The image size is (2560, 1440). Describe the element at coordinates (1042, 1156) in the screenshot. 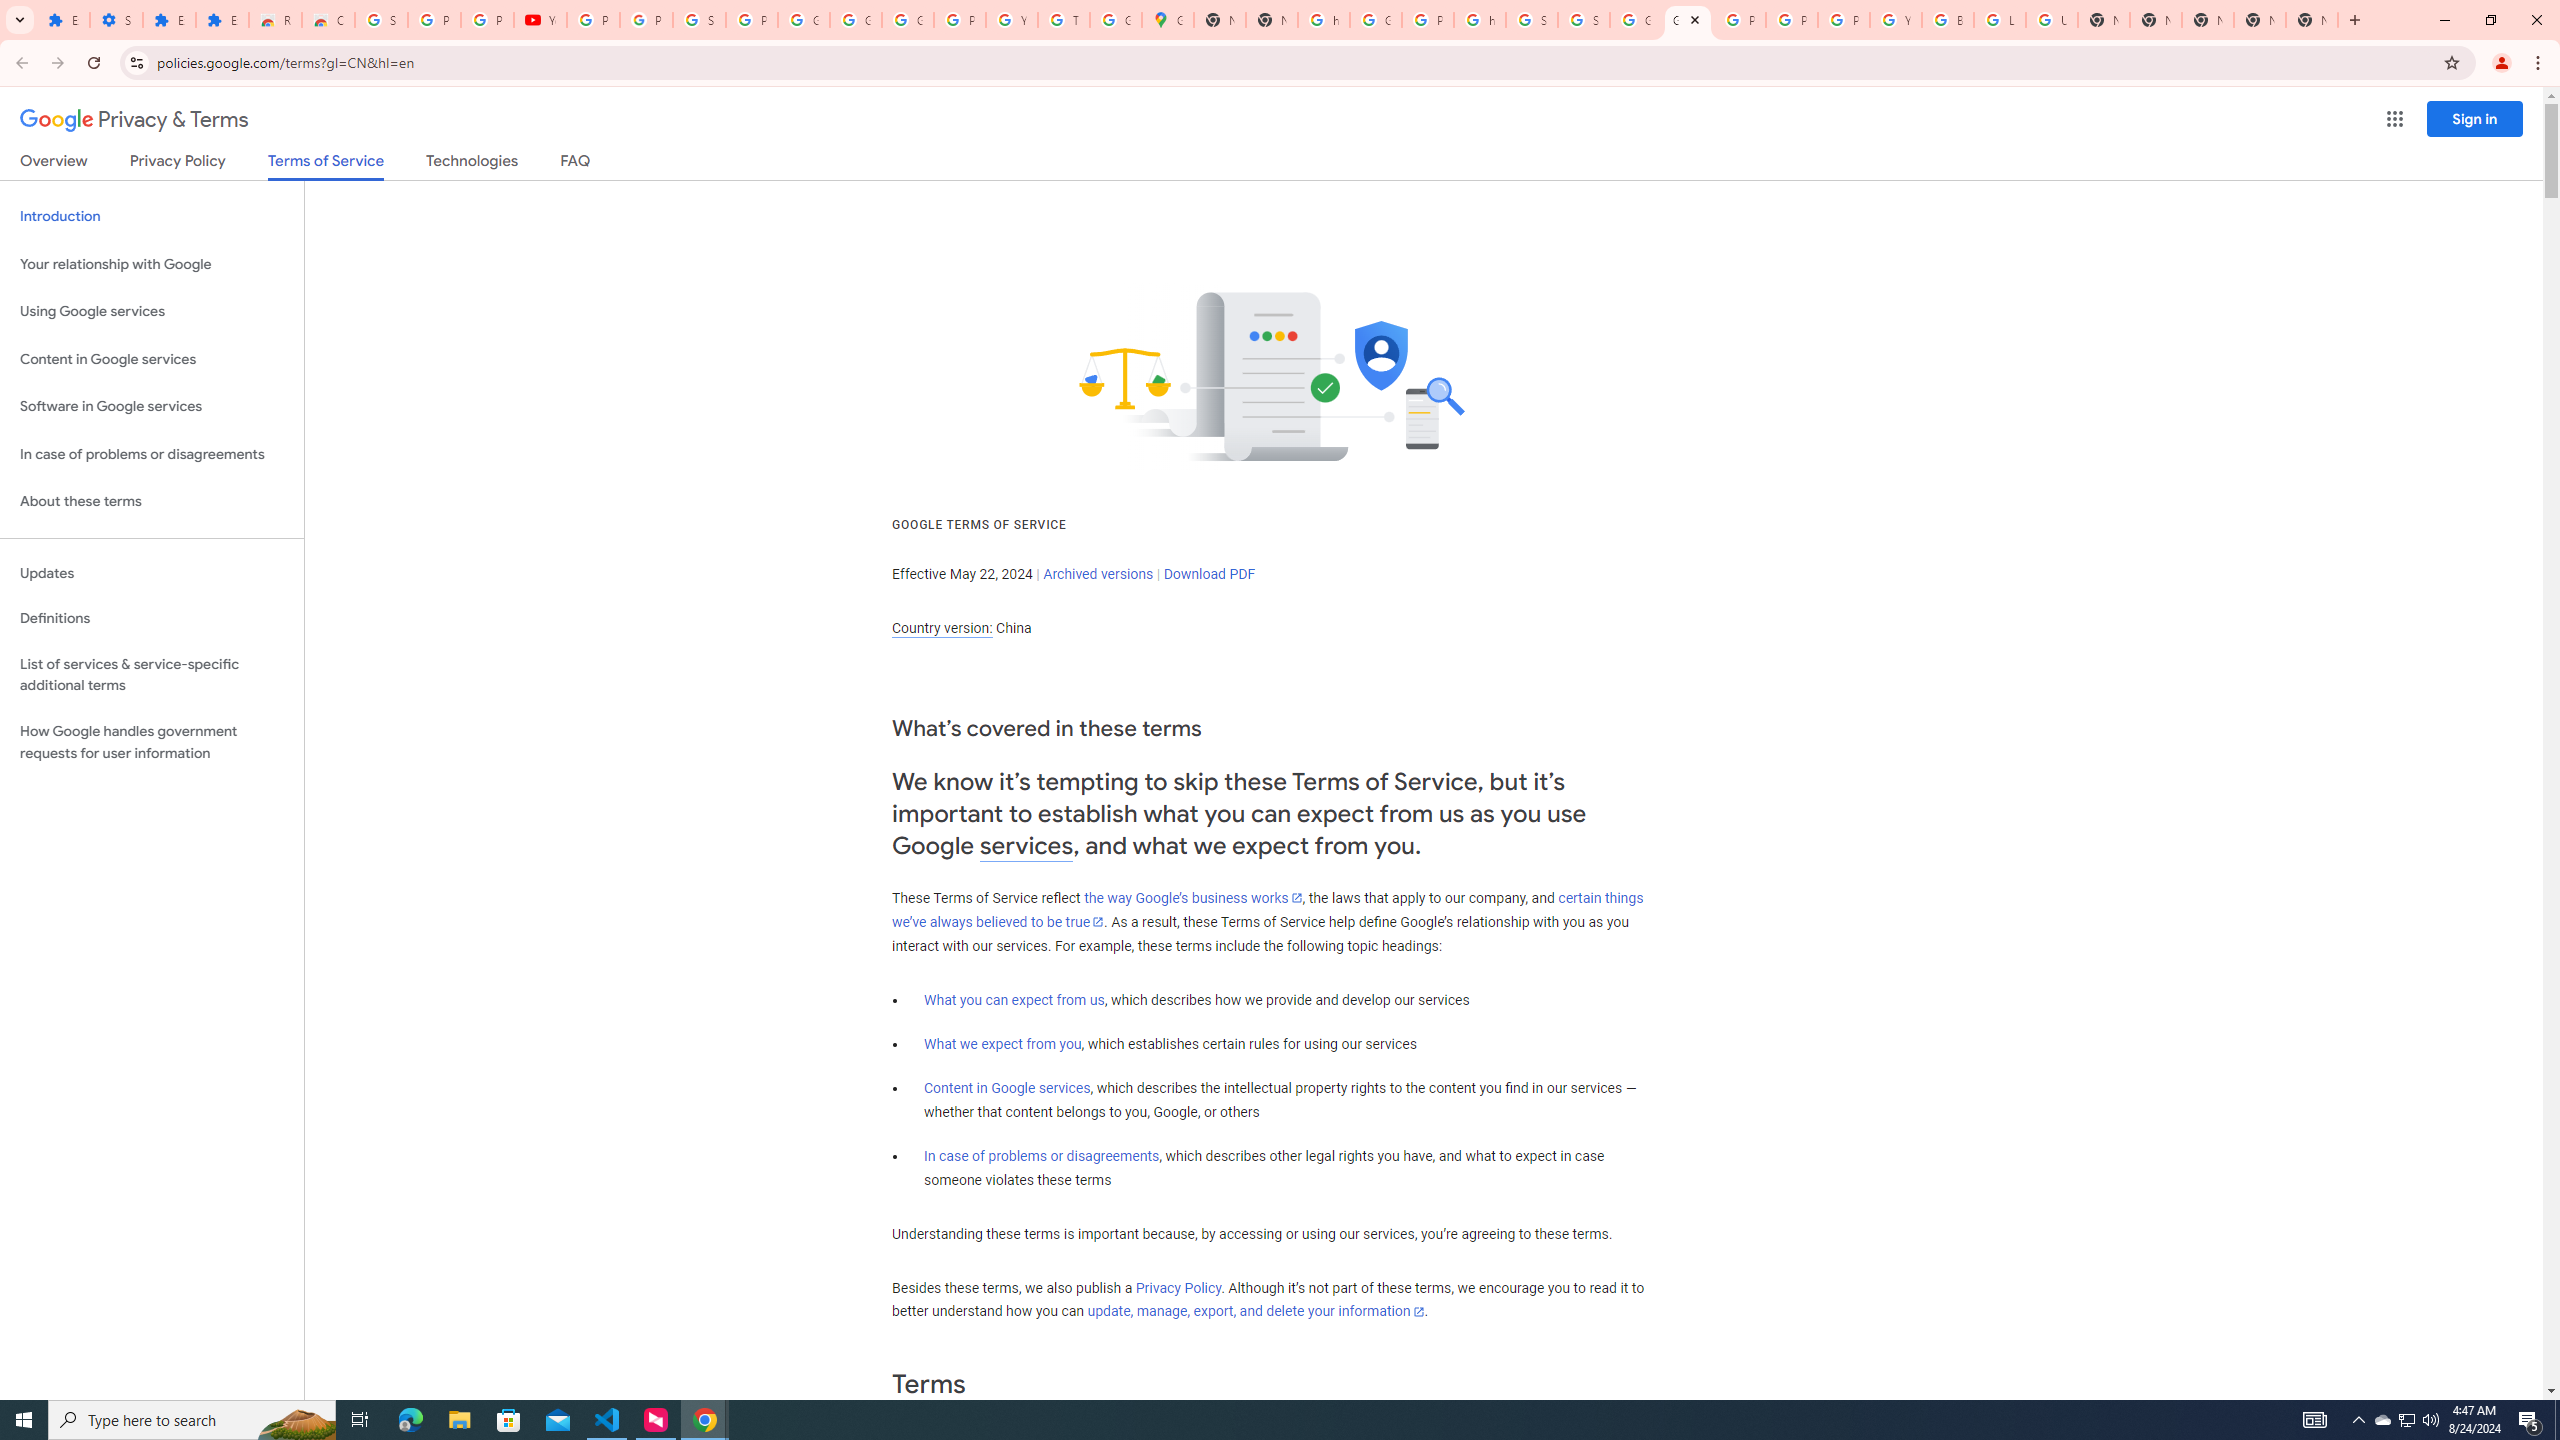

I see `In case of problems or disagreements` at that location.